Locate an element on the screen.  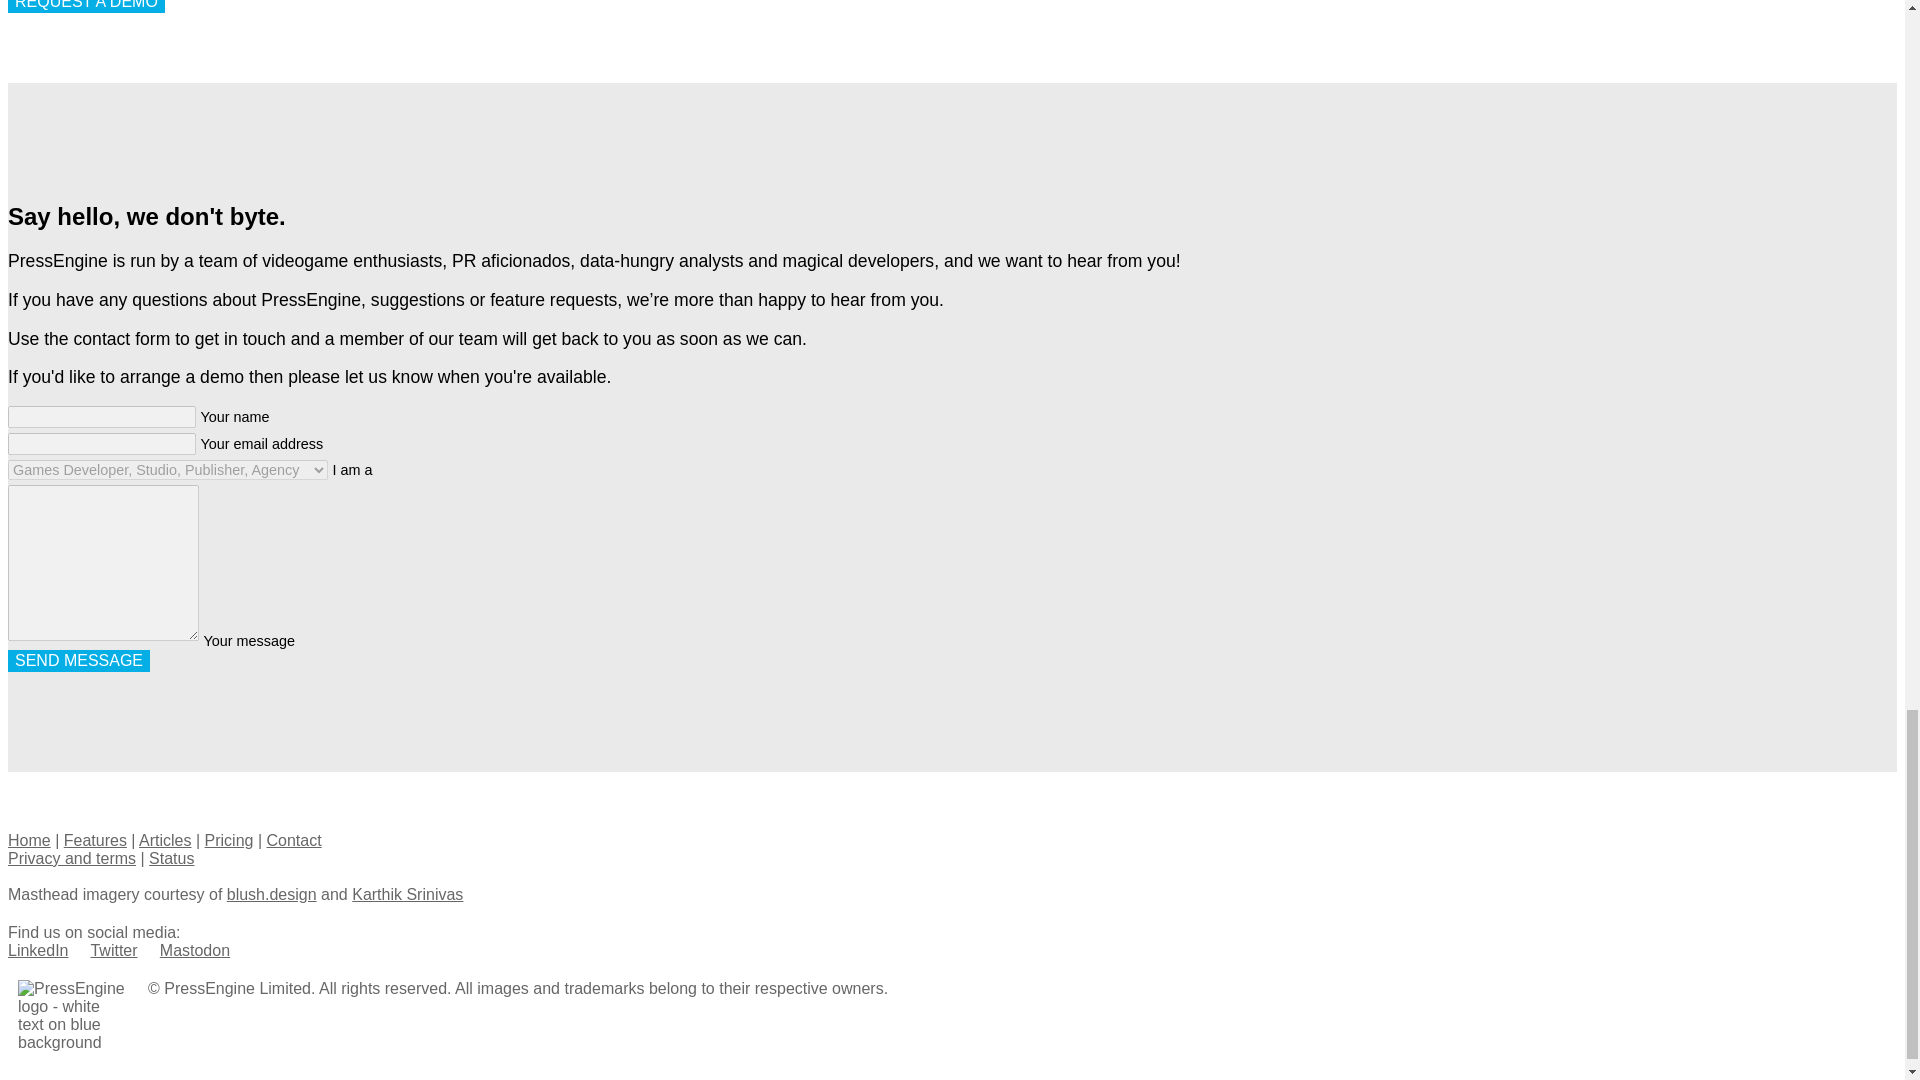
Home is located at coordinates (29, 840).